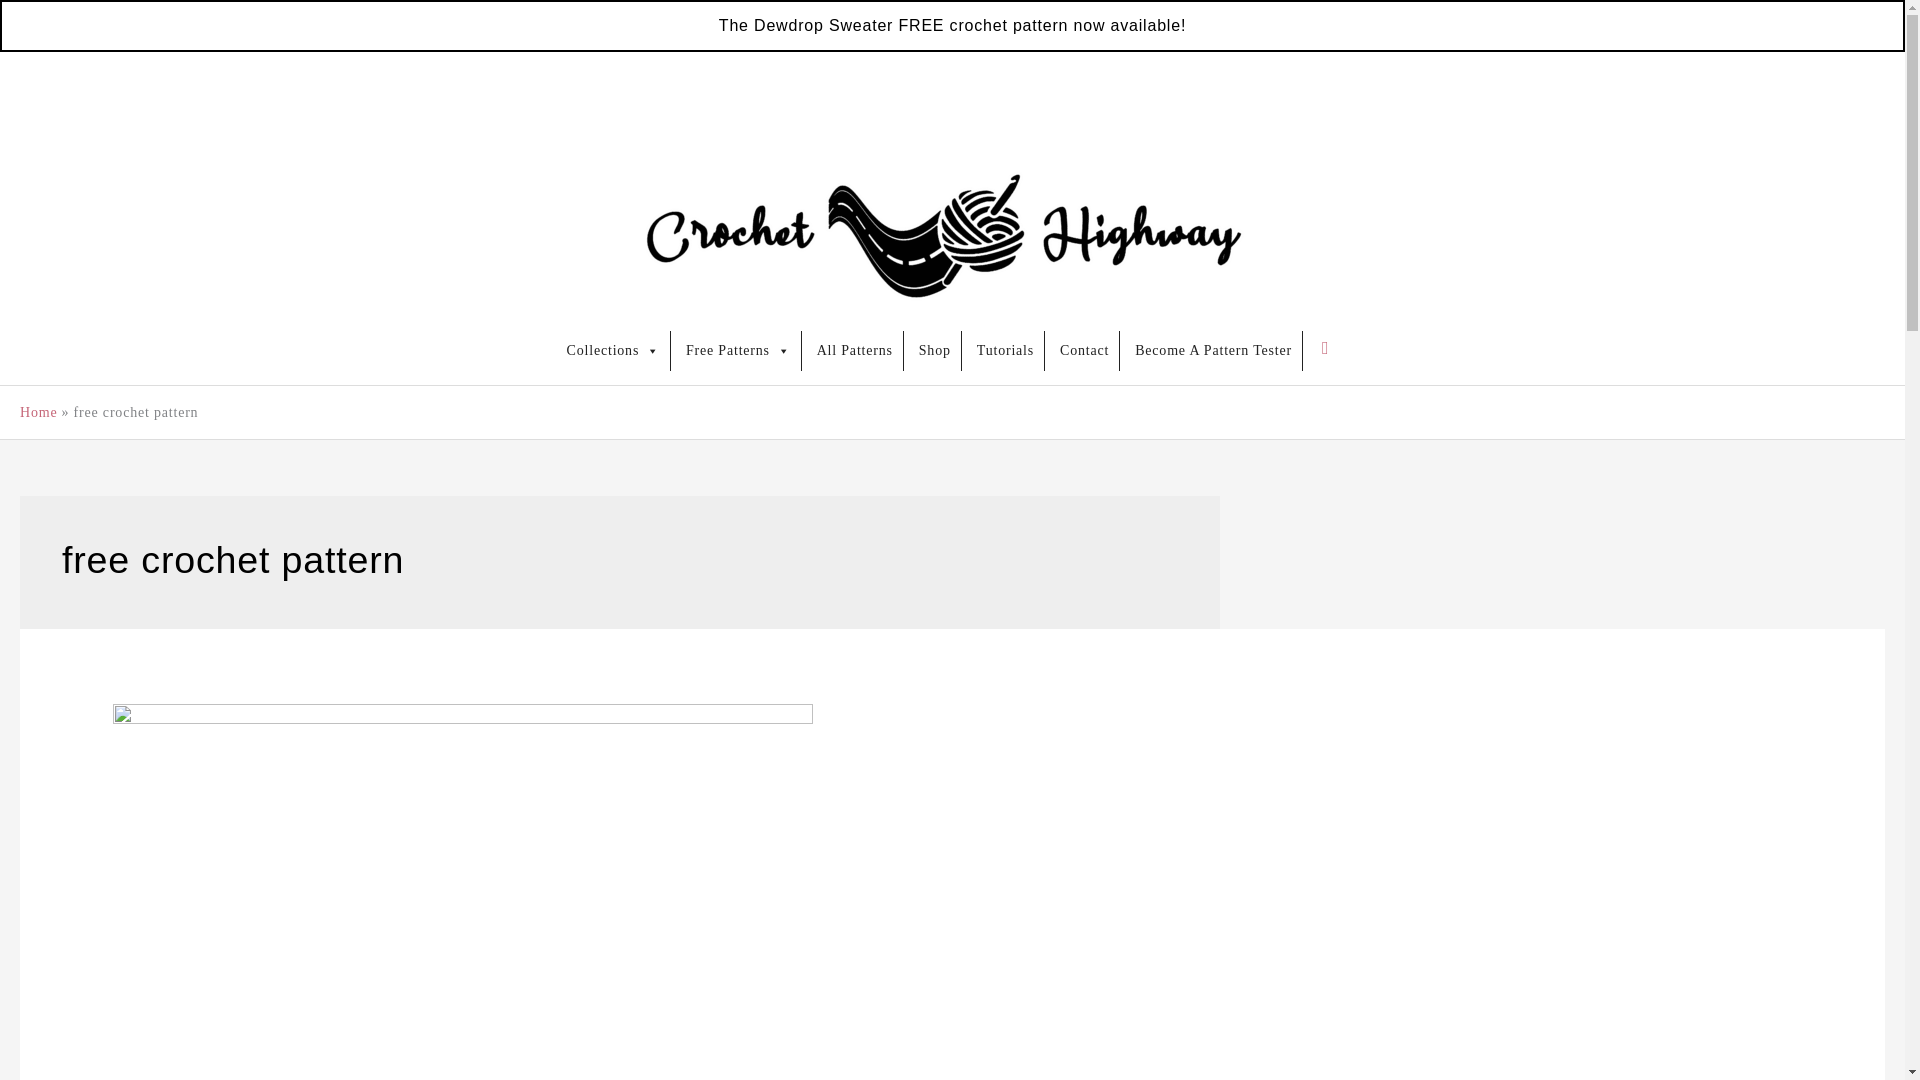  What do you see at coordinates (952, 25) in the screenshot?
I see `The Dewdrop Sweater FREE crochet pattern now available!` at bounding box center [952, 25].